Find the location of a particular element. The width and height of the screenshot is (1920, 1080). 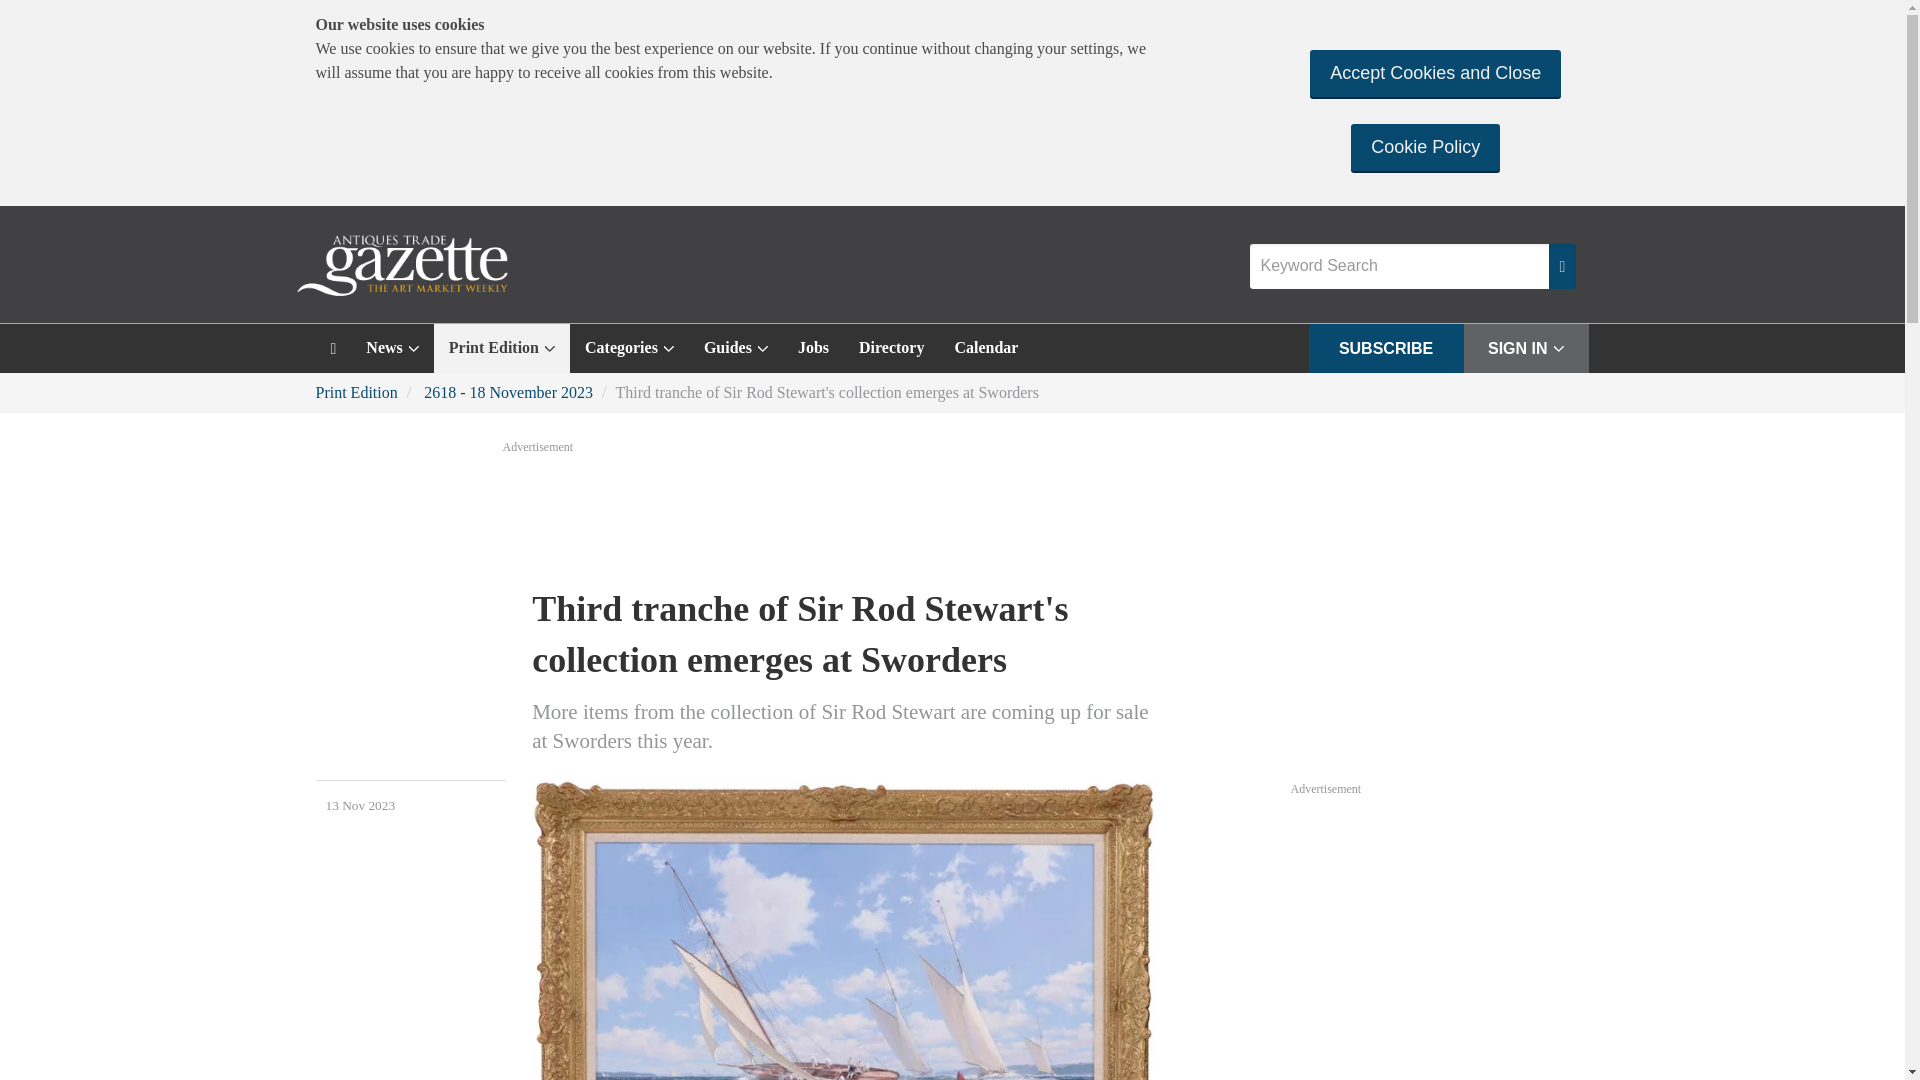

3rd party ad content is located at coordinates (951, 512).